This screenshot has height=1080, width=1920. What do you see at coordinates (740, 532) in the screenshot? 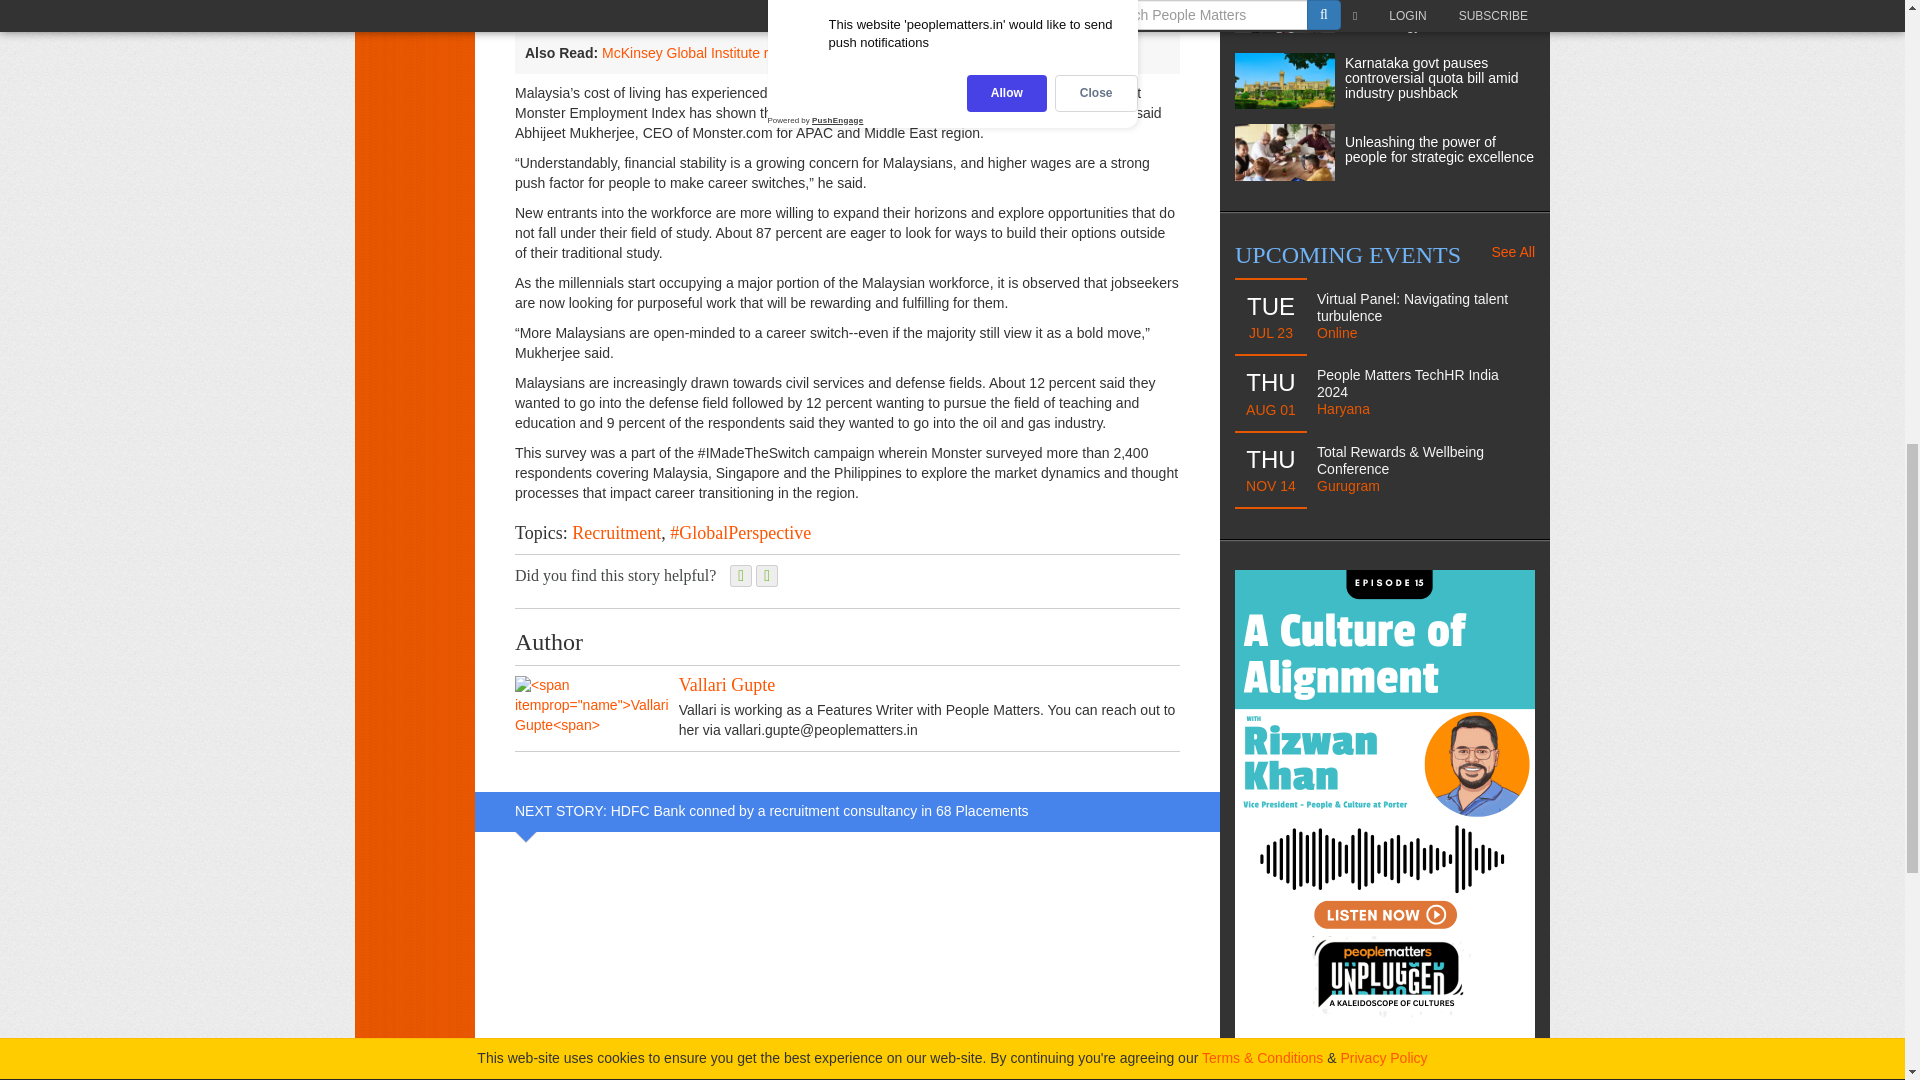
I see `Browse more in: GlobalPerspective` at bounding box center [740, 532].